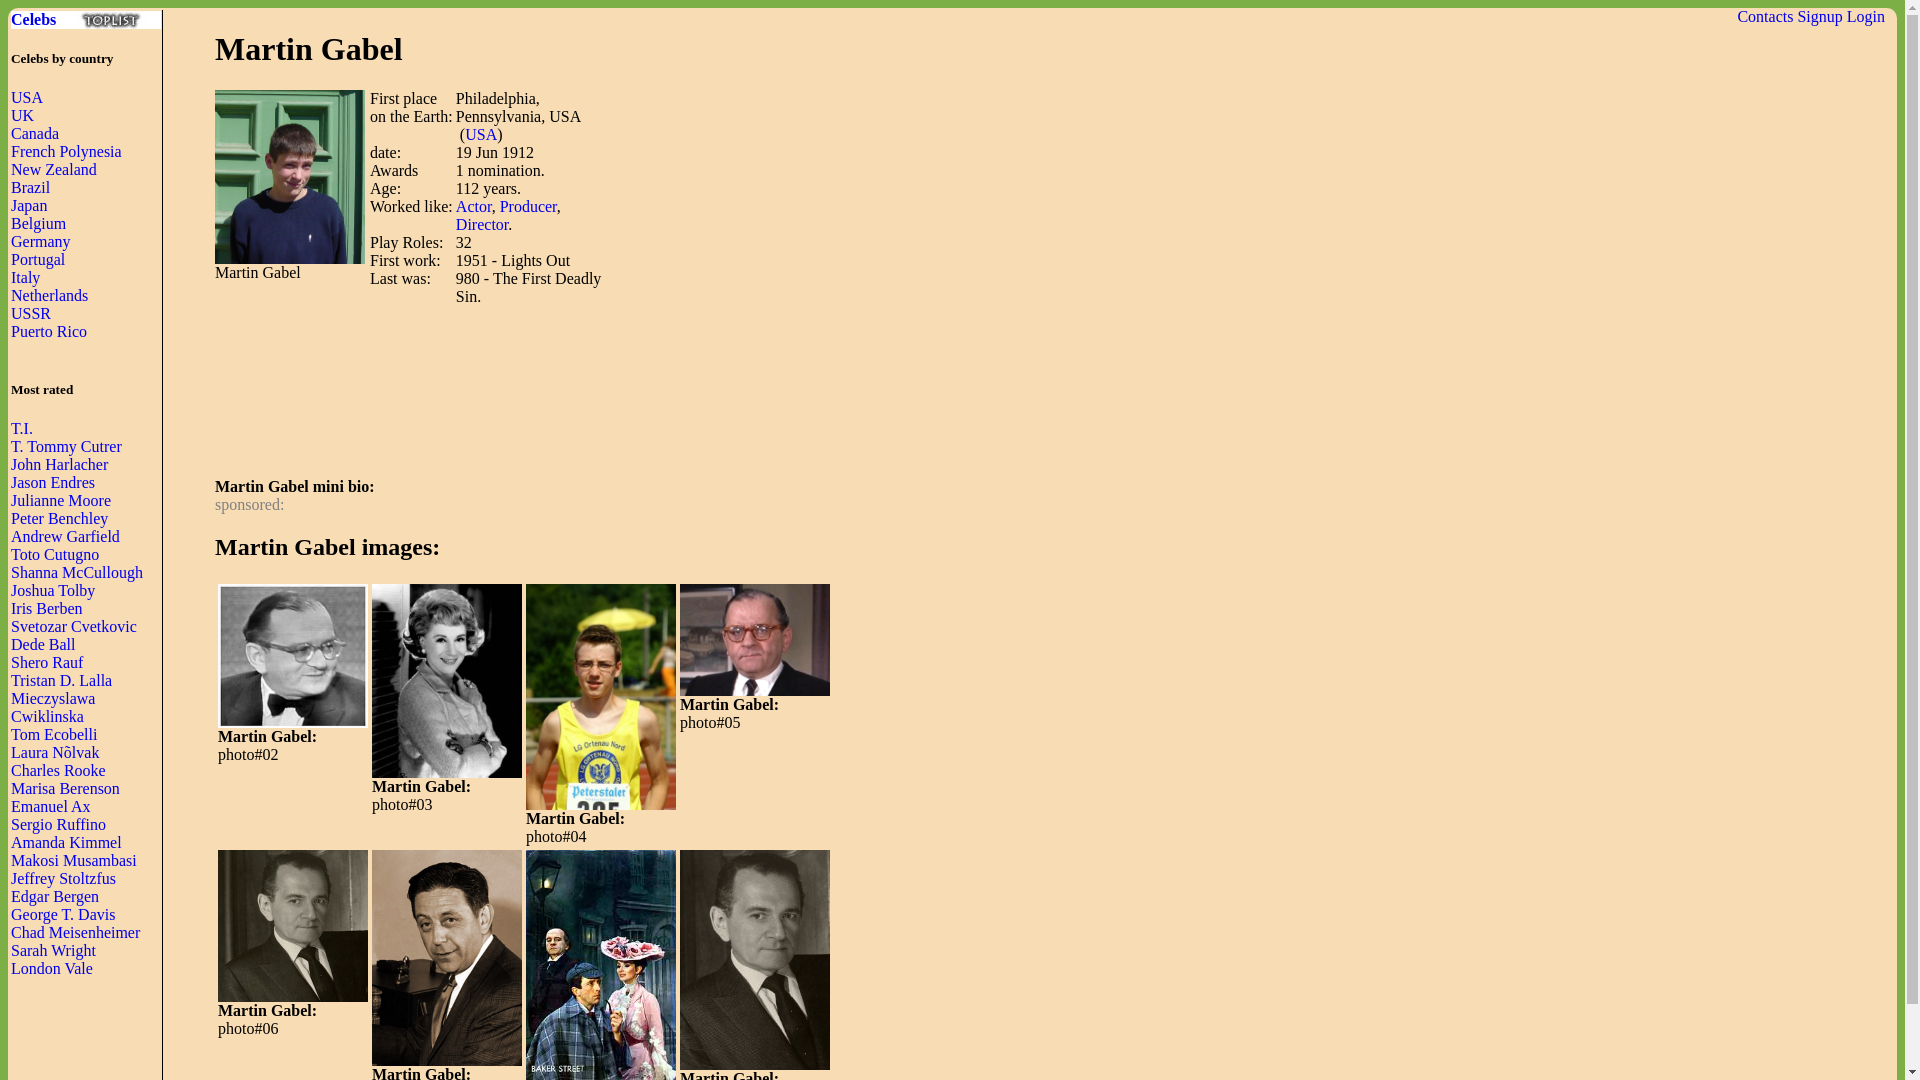  What do you see at coordinates (28, 204) in the screenshot?
I see `Japan` at bounding box center [28, 204].